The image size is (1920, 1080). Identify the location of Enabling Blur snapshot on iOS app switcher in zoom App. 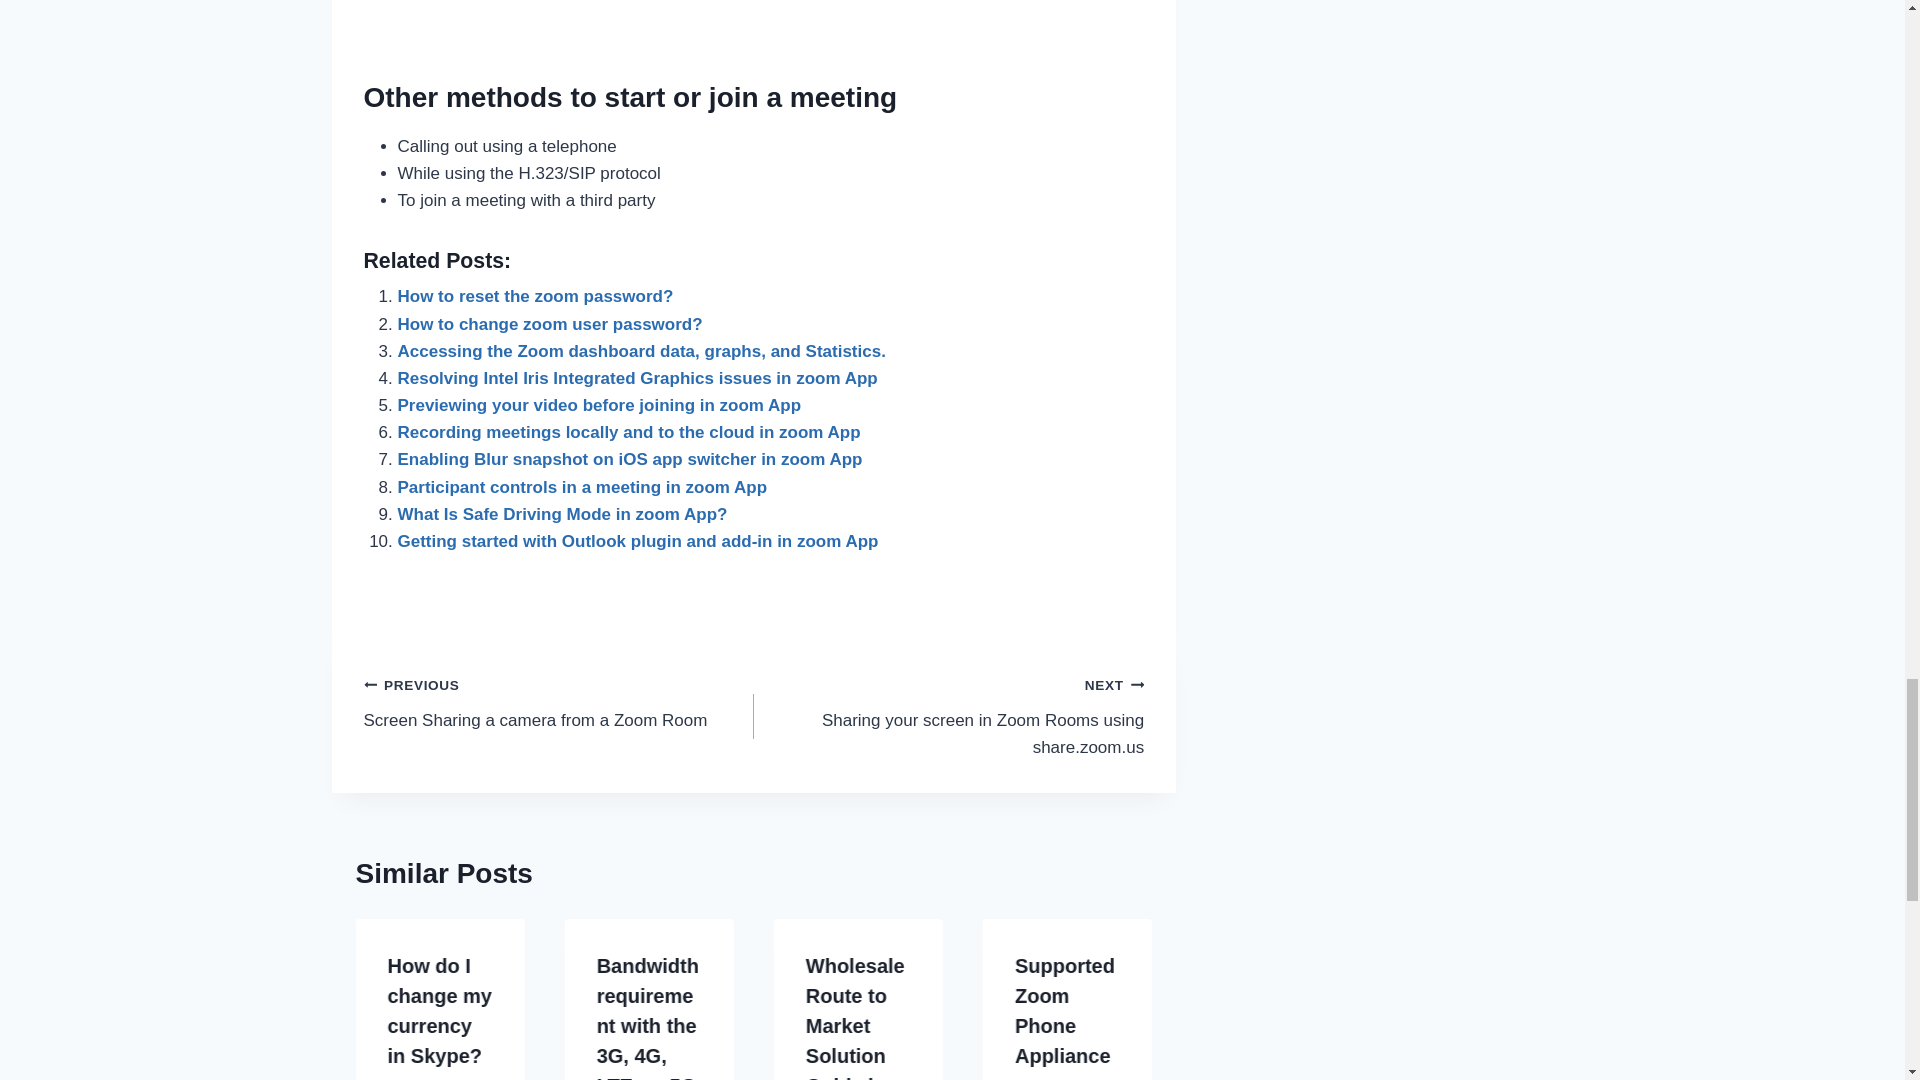
(630, 459).